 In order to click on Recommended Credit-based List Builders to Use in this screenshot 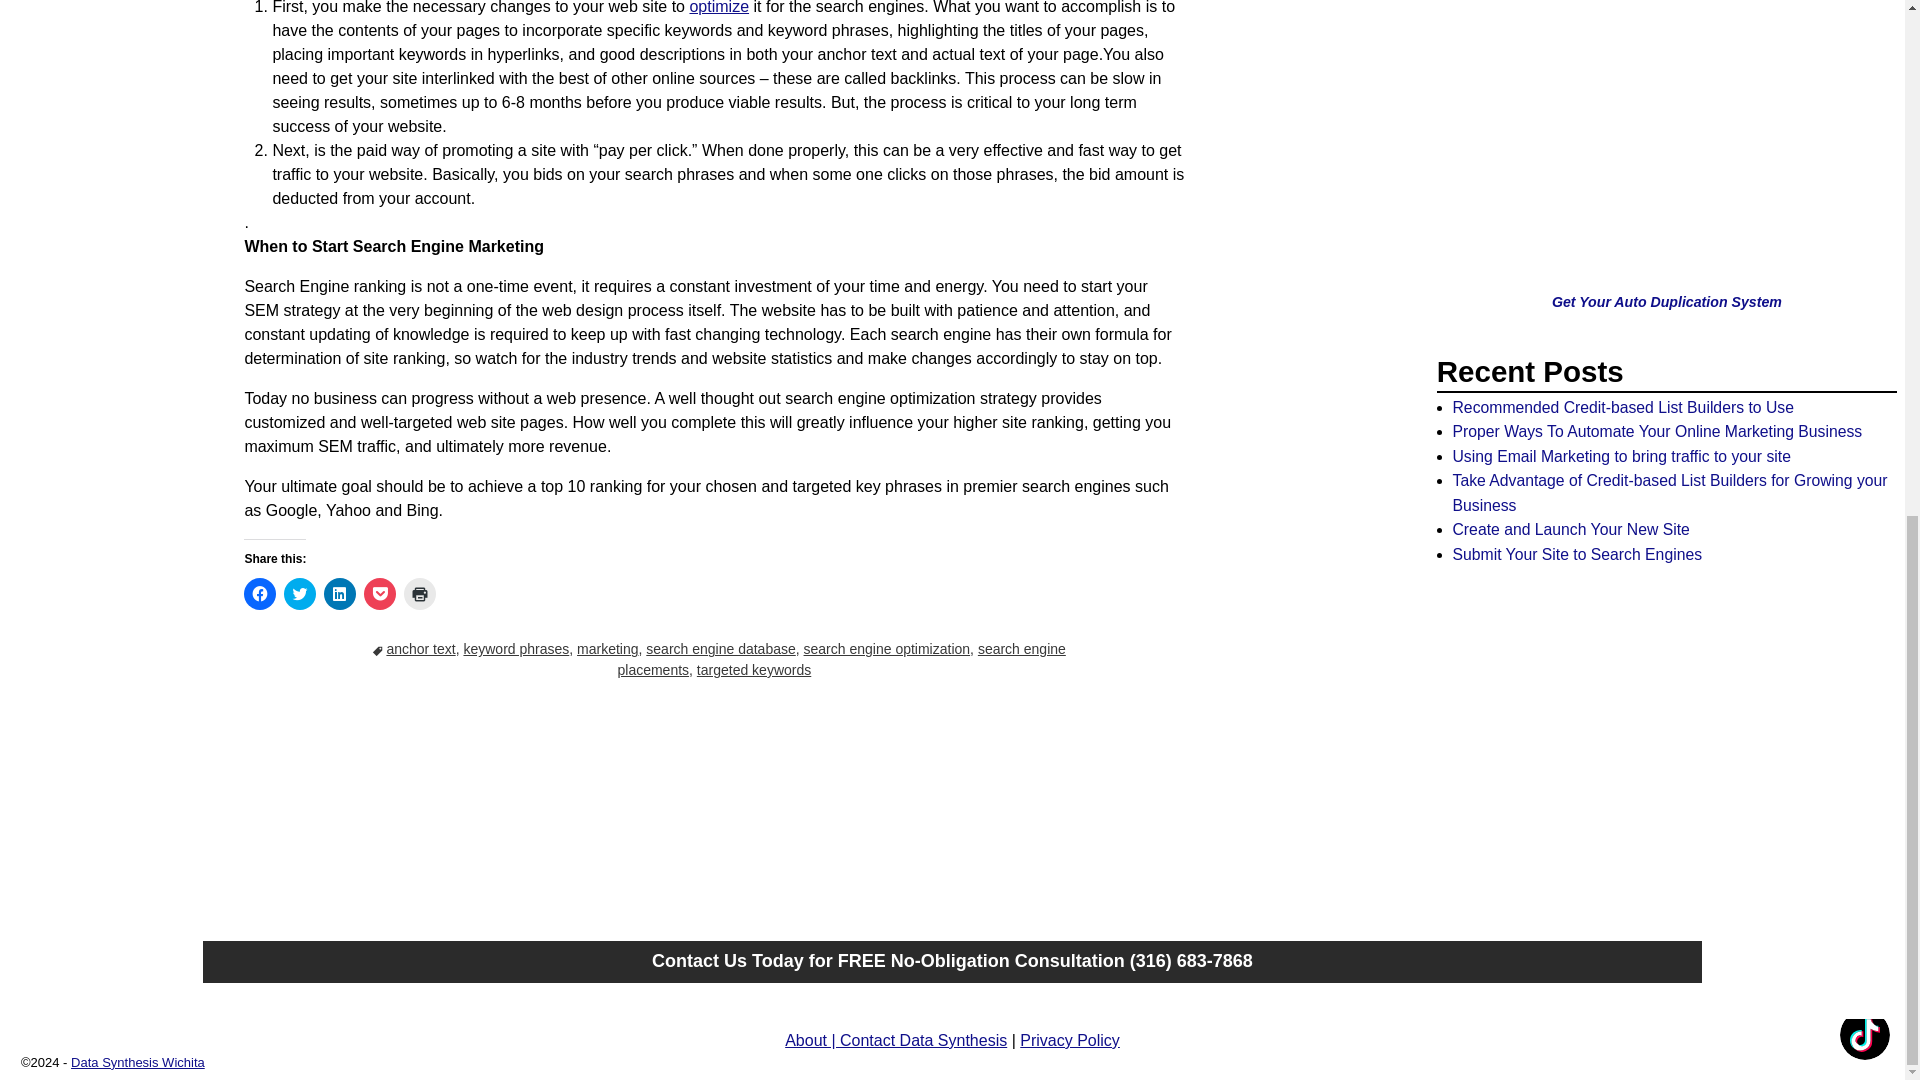, I will do `click(1622, 406)`.